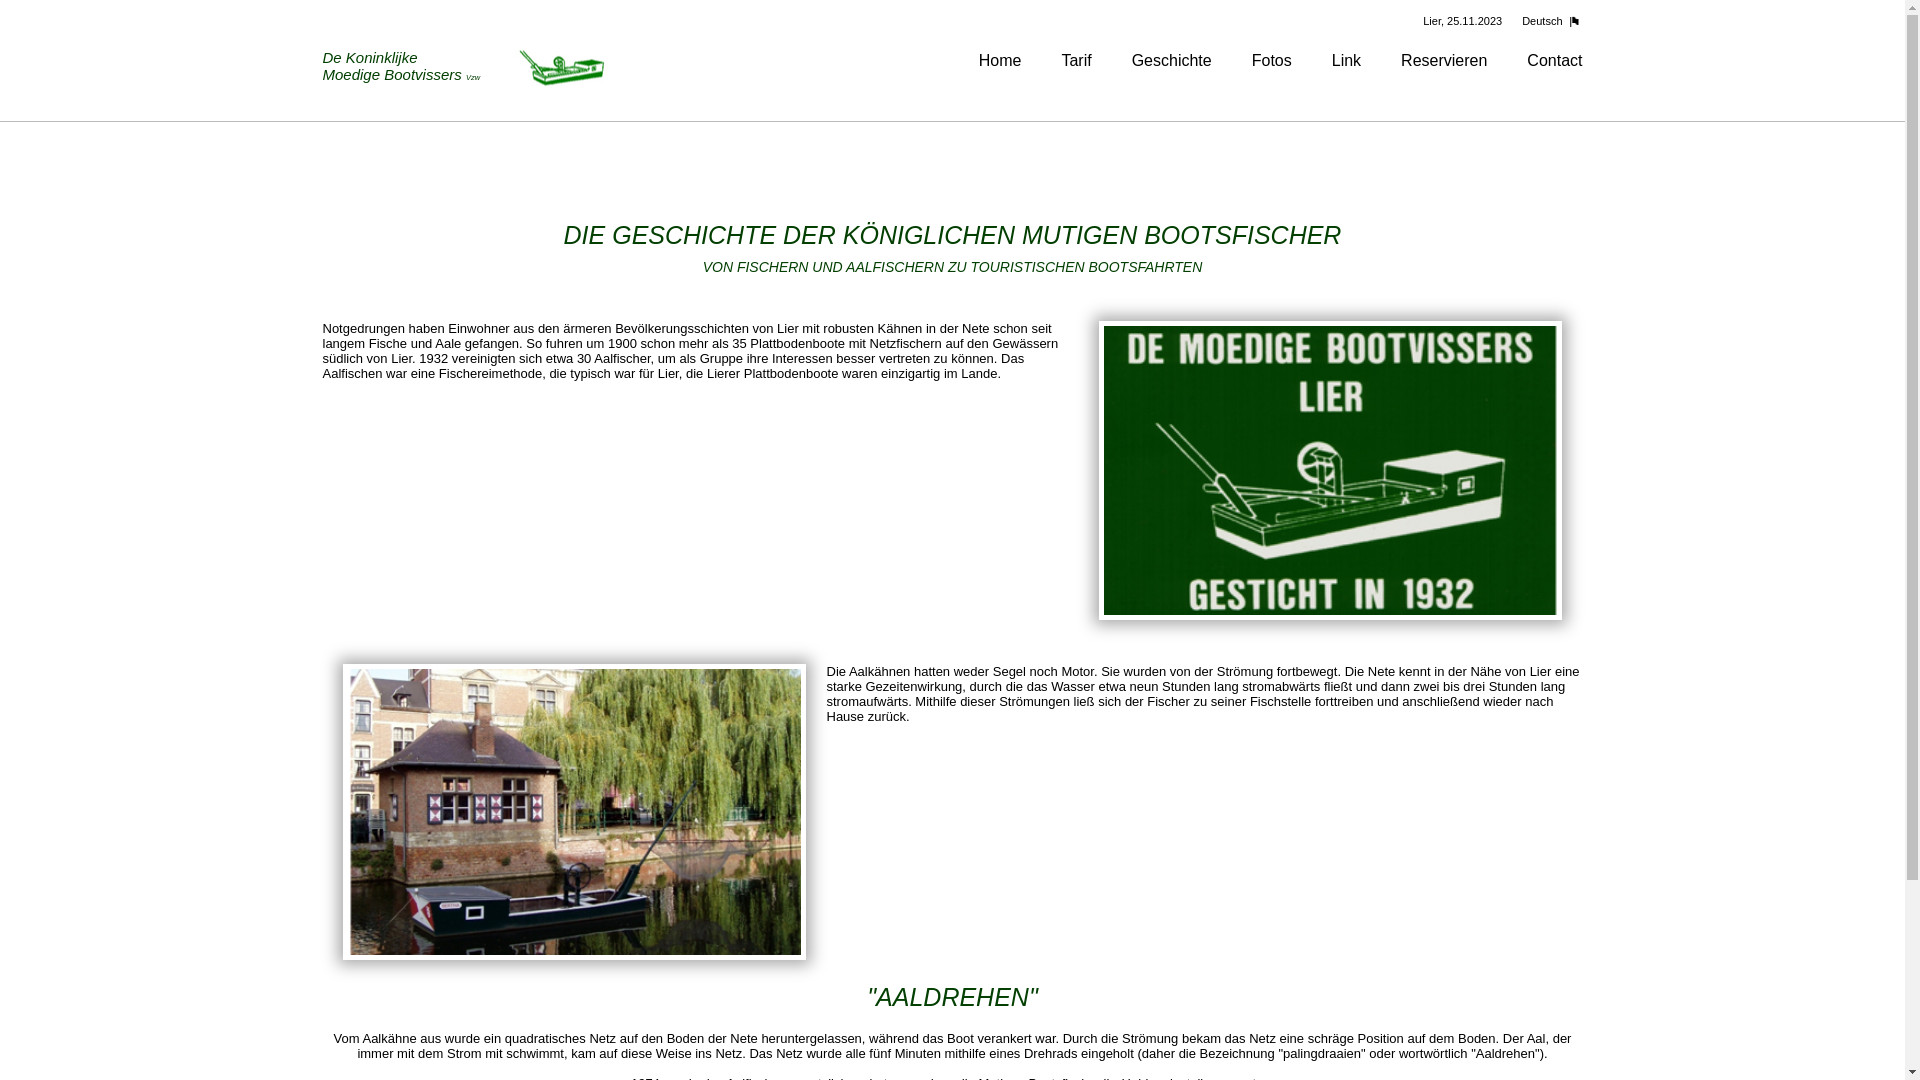  I want to click on Deutsch, so click(1547, 21).